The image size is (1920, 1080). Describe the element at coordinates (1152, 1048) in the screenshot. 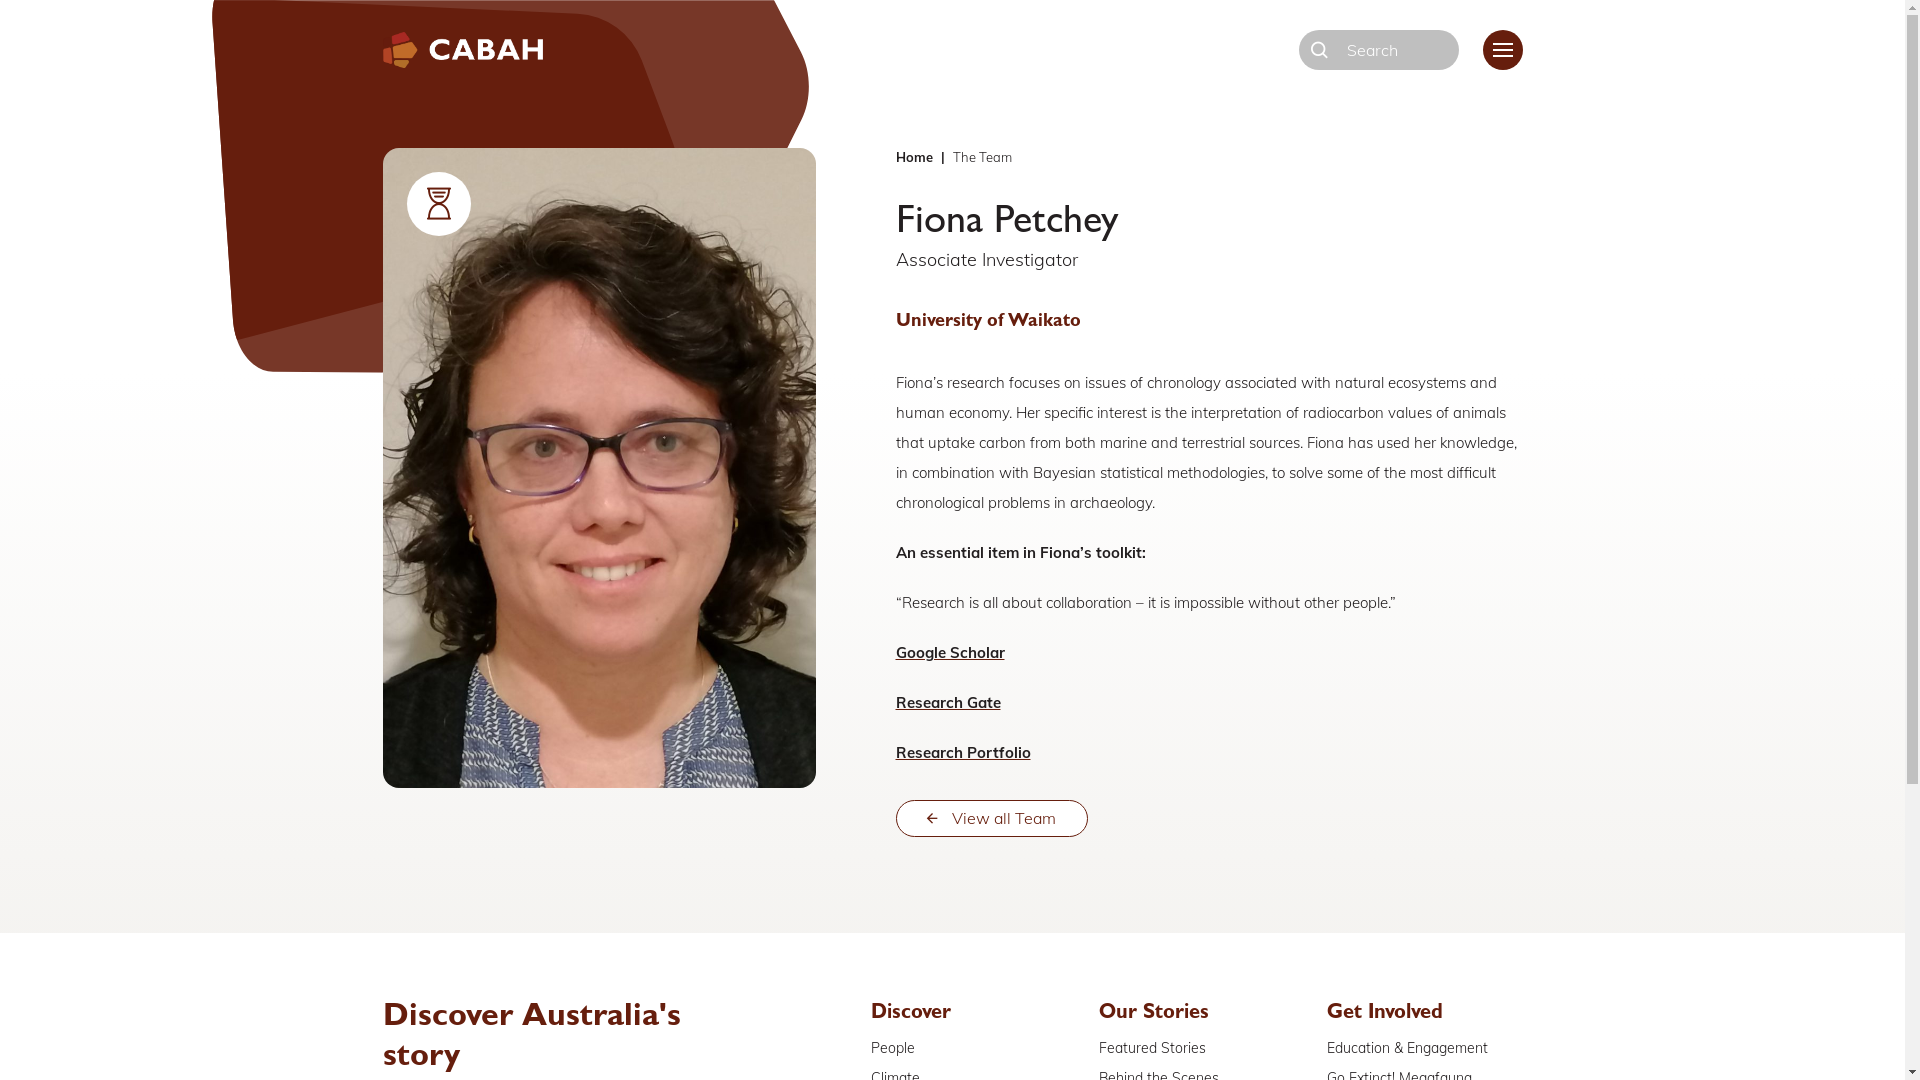

I see `Featured Stories` at that location.